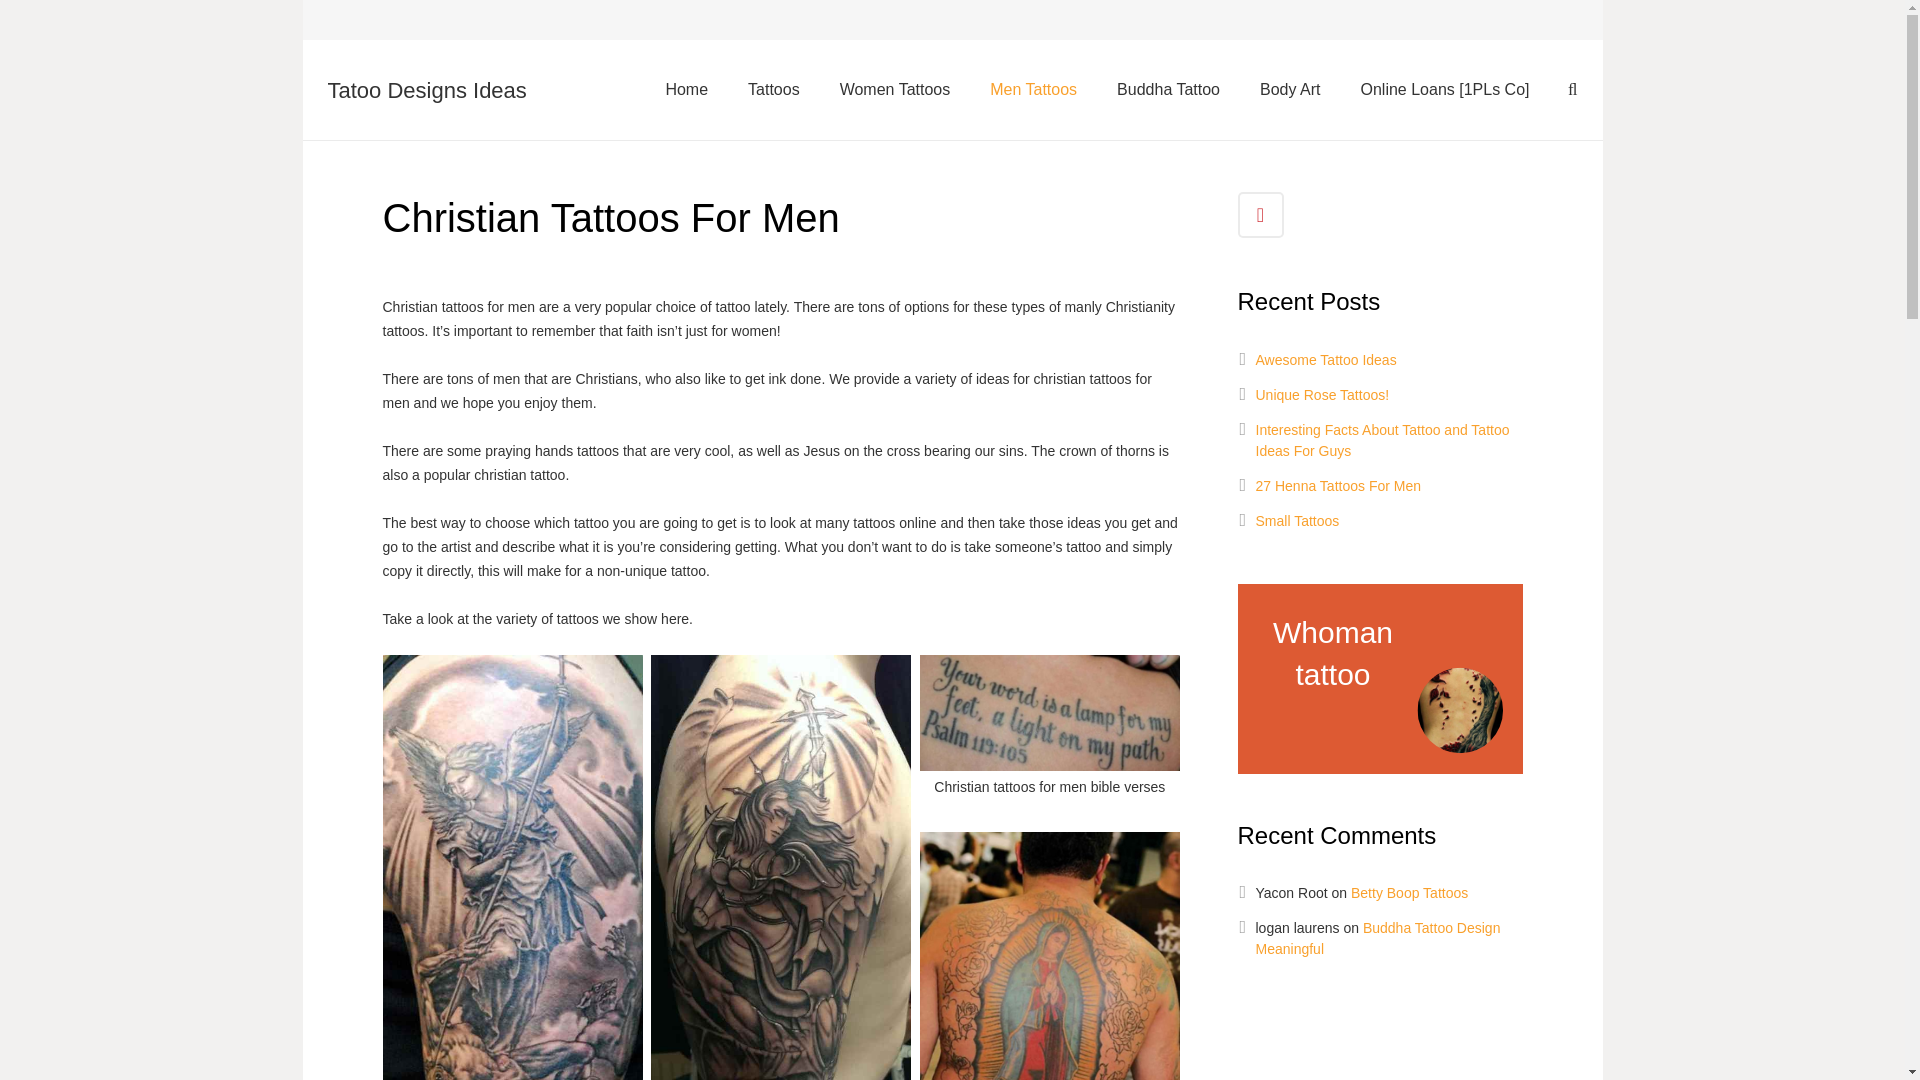 This screenshot has width=1920, height=1080. Describe the element at coordinates (1050, 954) in the screenshot. I see `Christian tattoos for men Virgin Guadalupe` at that location.